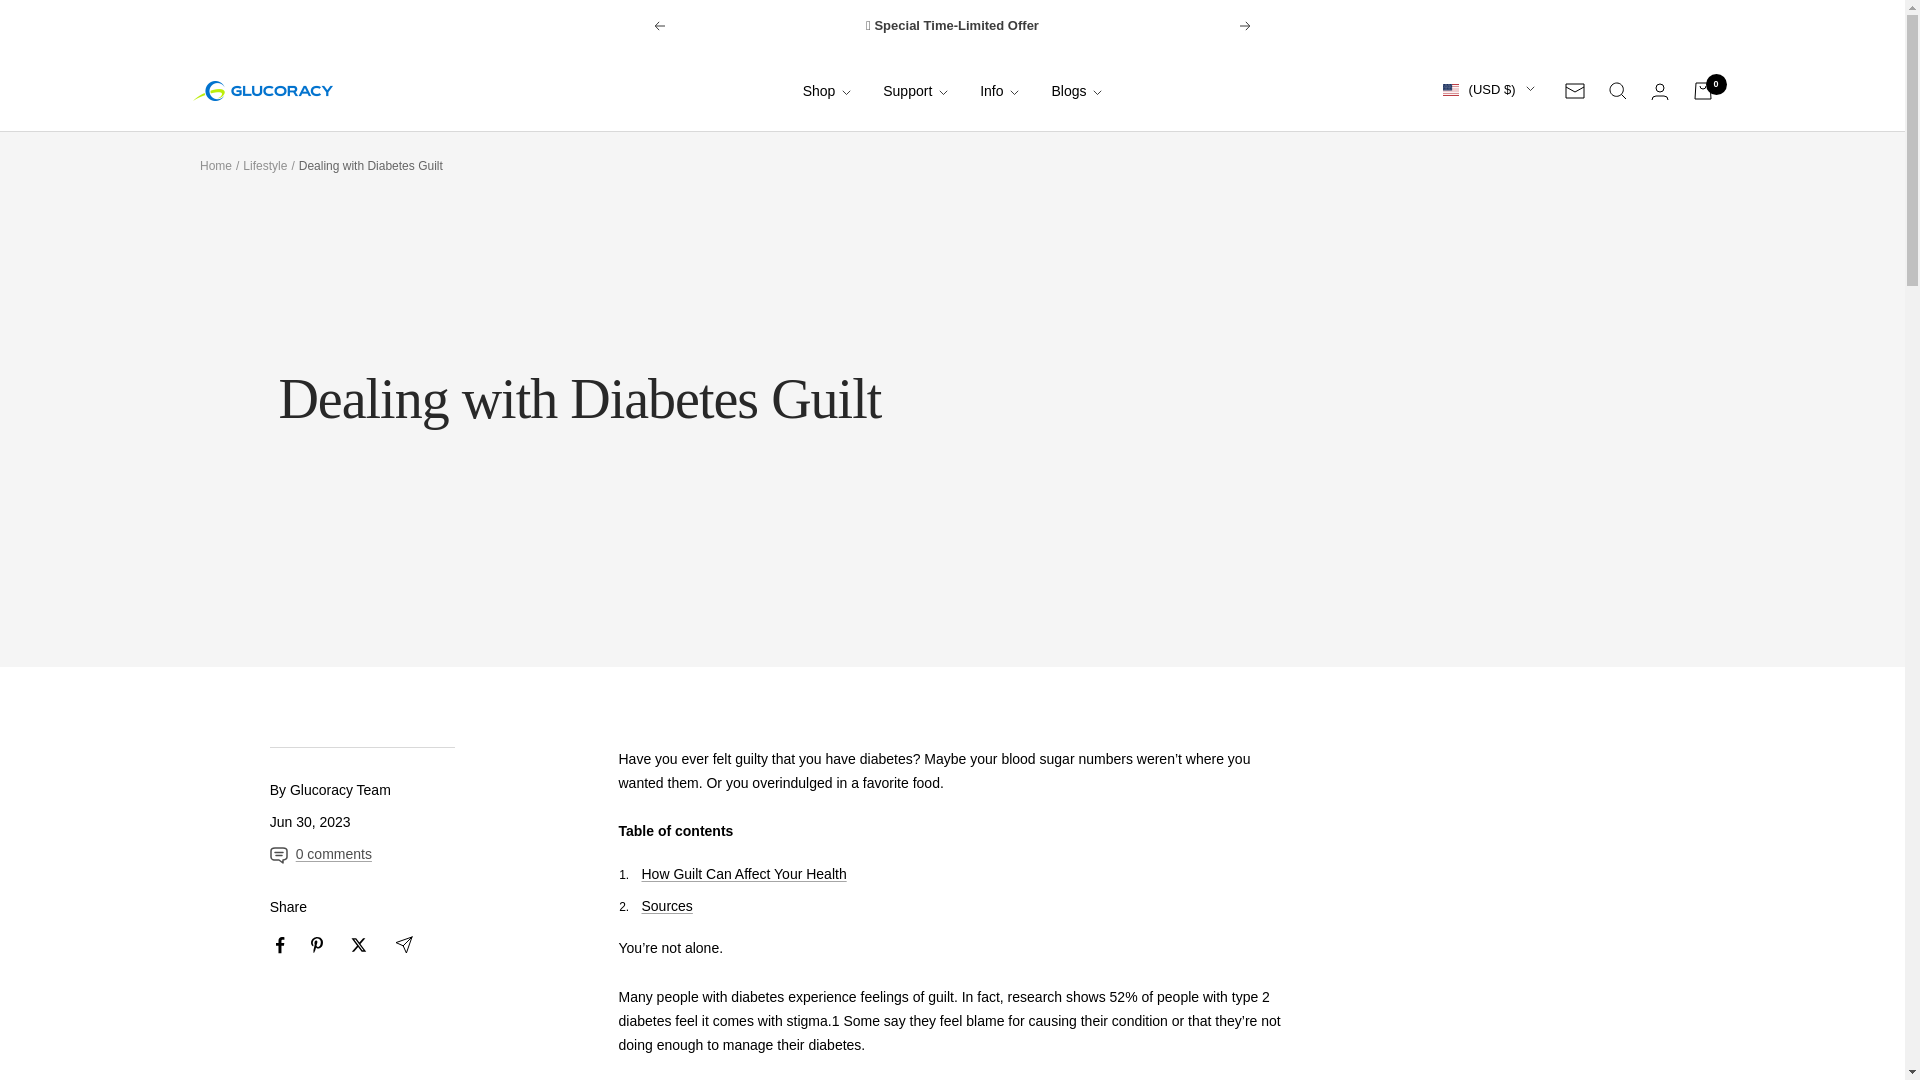 This screenshot has width=1920, height=1080. Describe the element at coordinates (744, 874) in the screenshot. I see `Newsletter` at that location.